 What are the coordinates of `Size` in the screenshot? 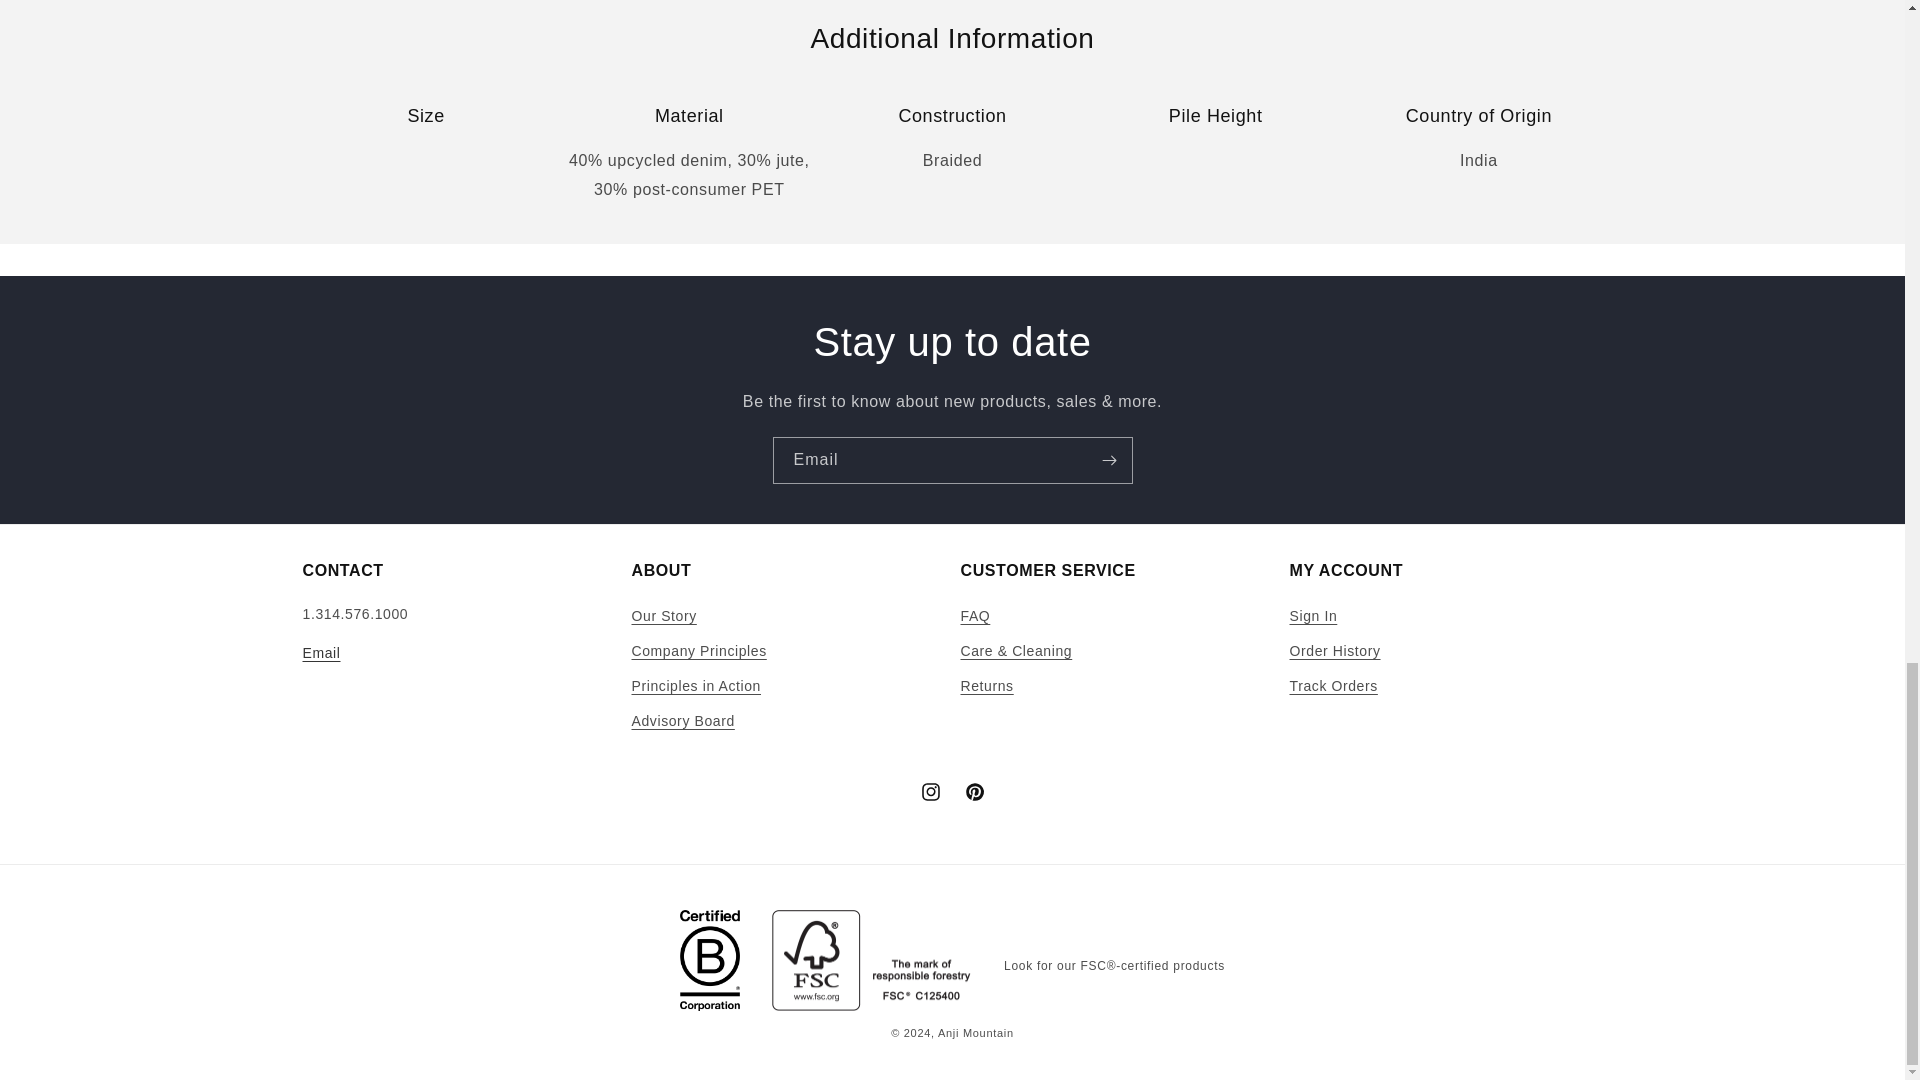 It's located at (952, 460).